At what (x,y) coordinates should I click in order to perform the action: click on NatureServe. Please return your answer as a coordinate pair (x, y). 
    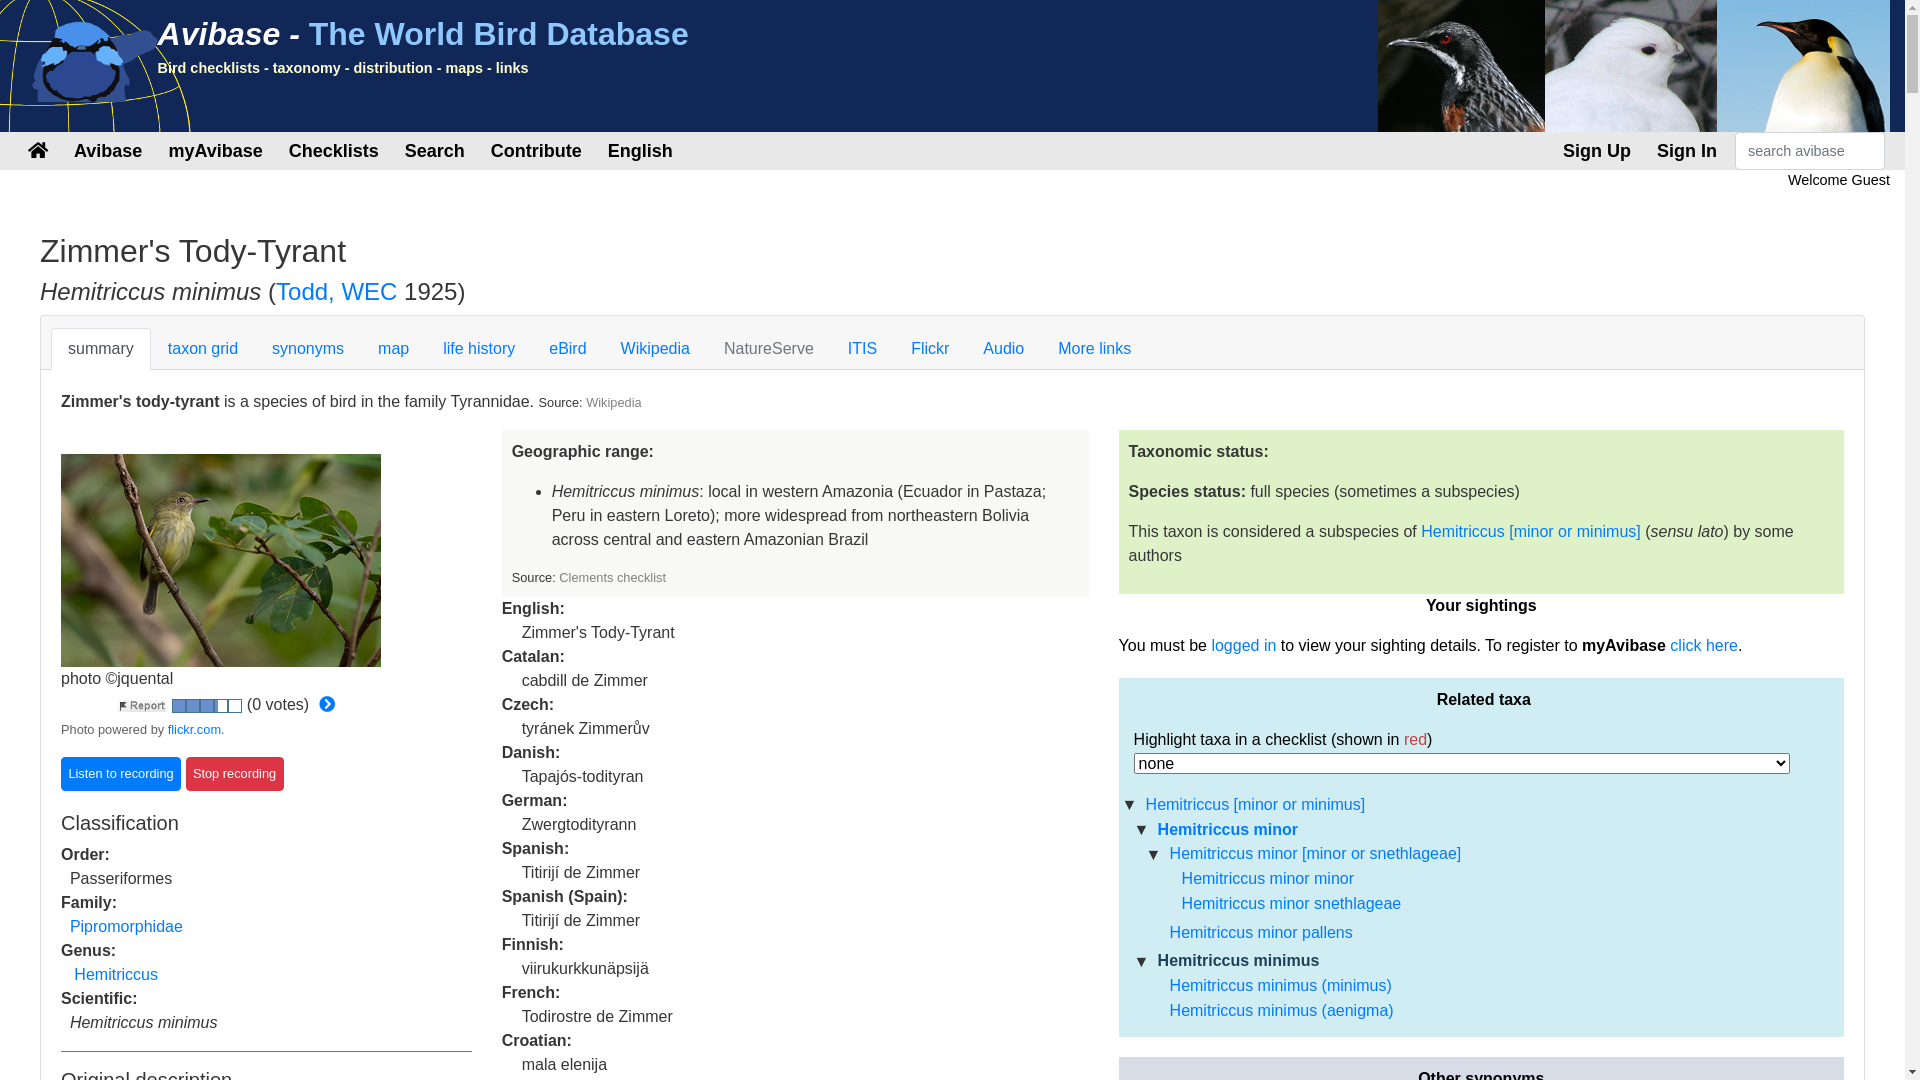
    Looking at the image, I should click on (769, 349).